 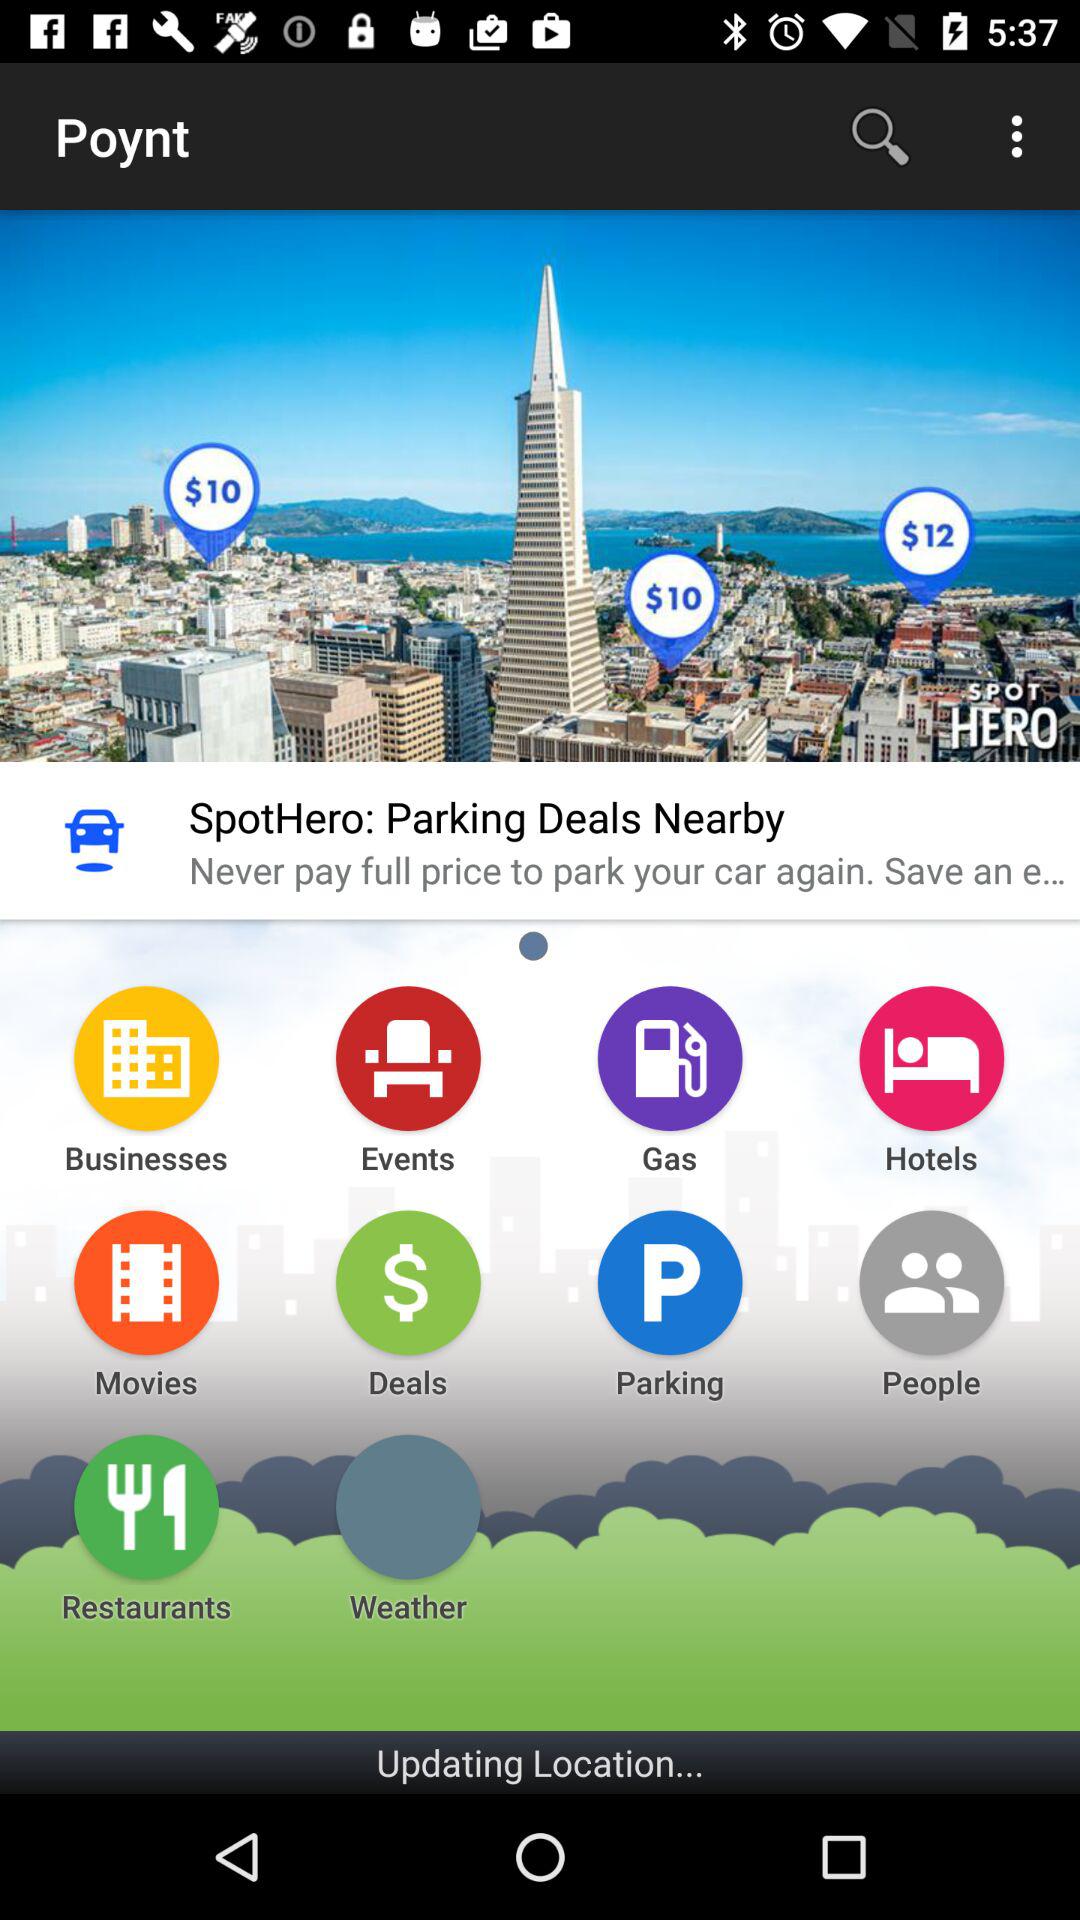 What do you see at coordinates (1016, 136) in the screenshot?
I see `click the above right  3 dots button` at bounding box center [1016, 136].